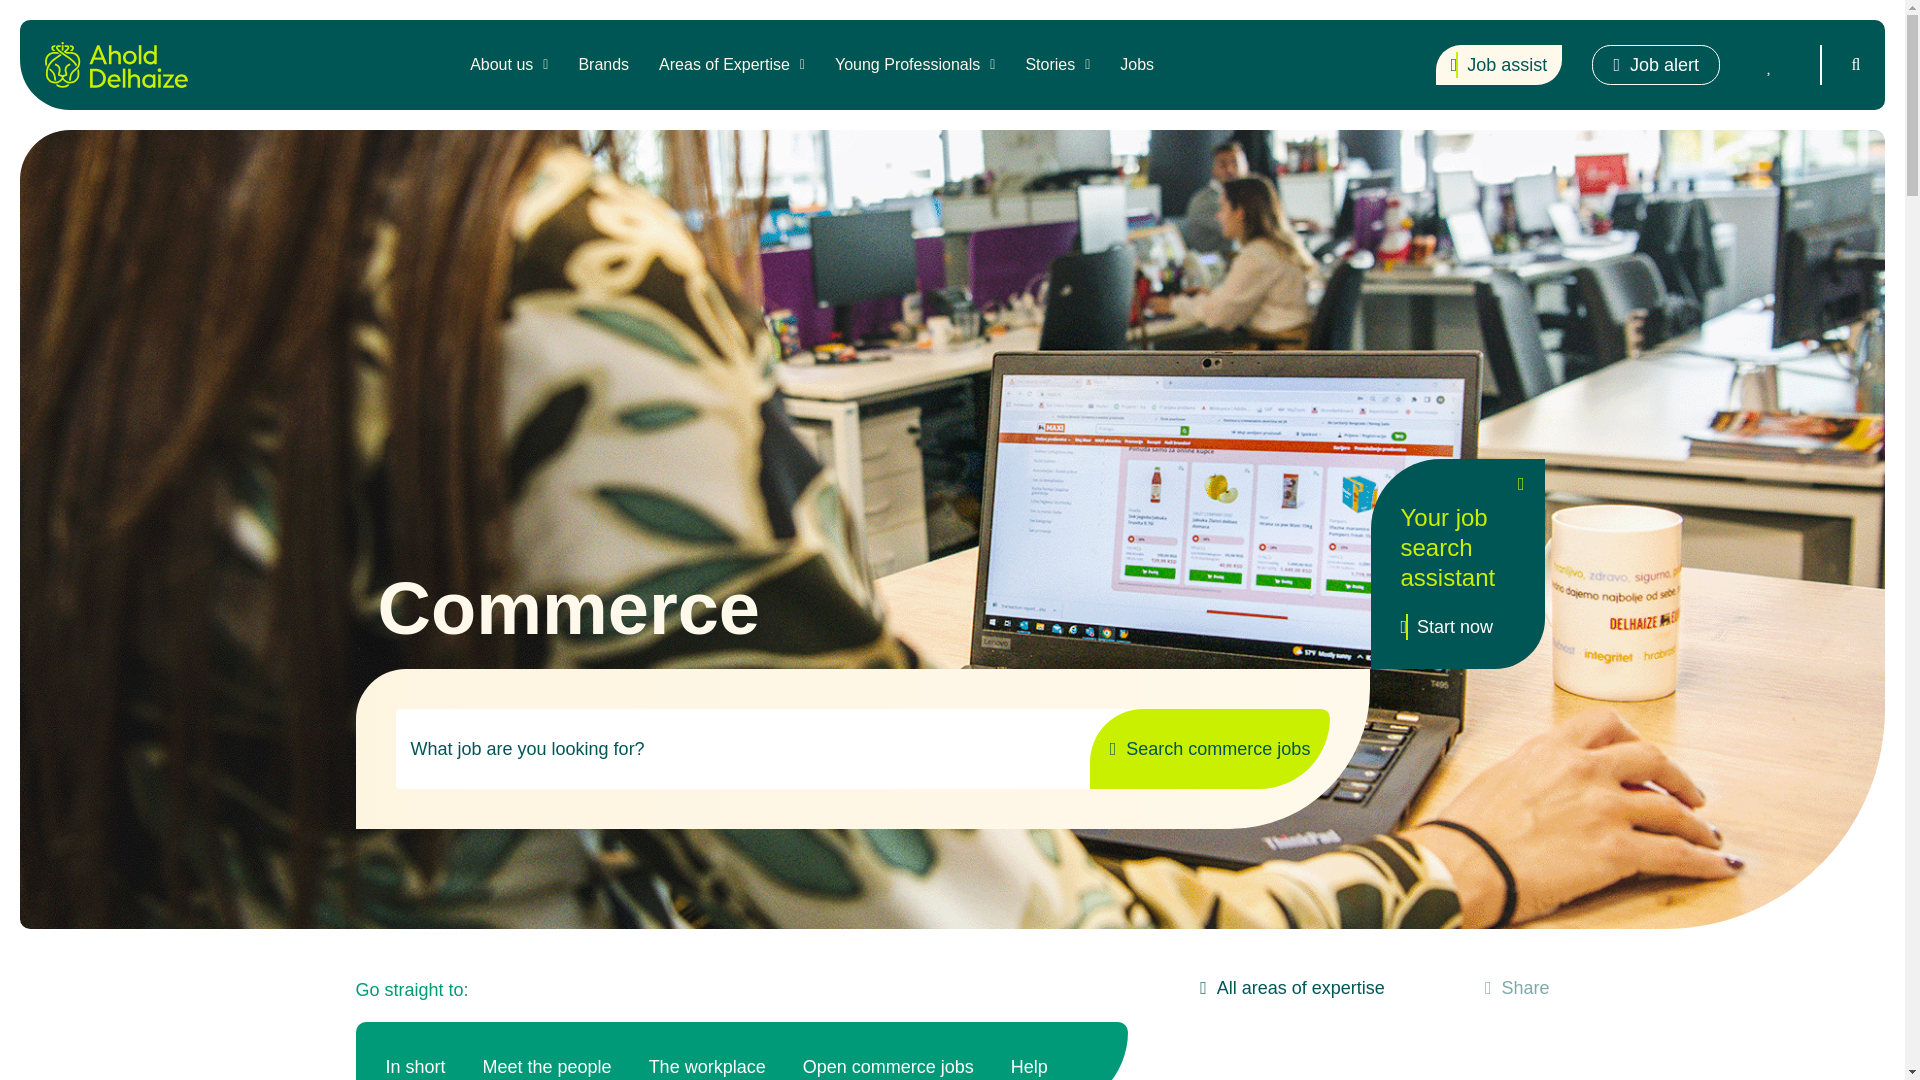  What do you see at coordinates (1137, 64) in the screenshot?
I see `Jobs` at bounding box center [1137, 64].